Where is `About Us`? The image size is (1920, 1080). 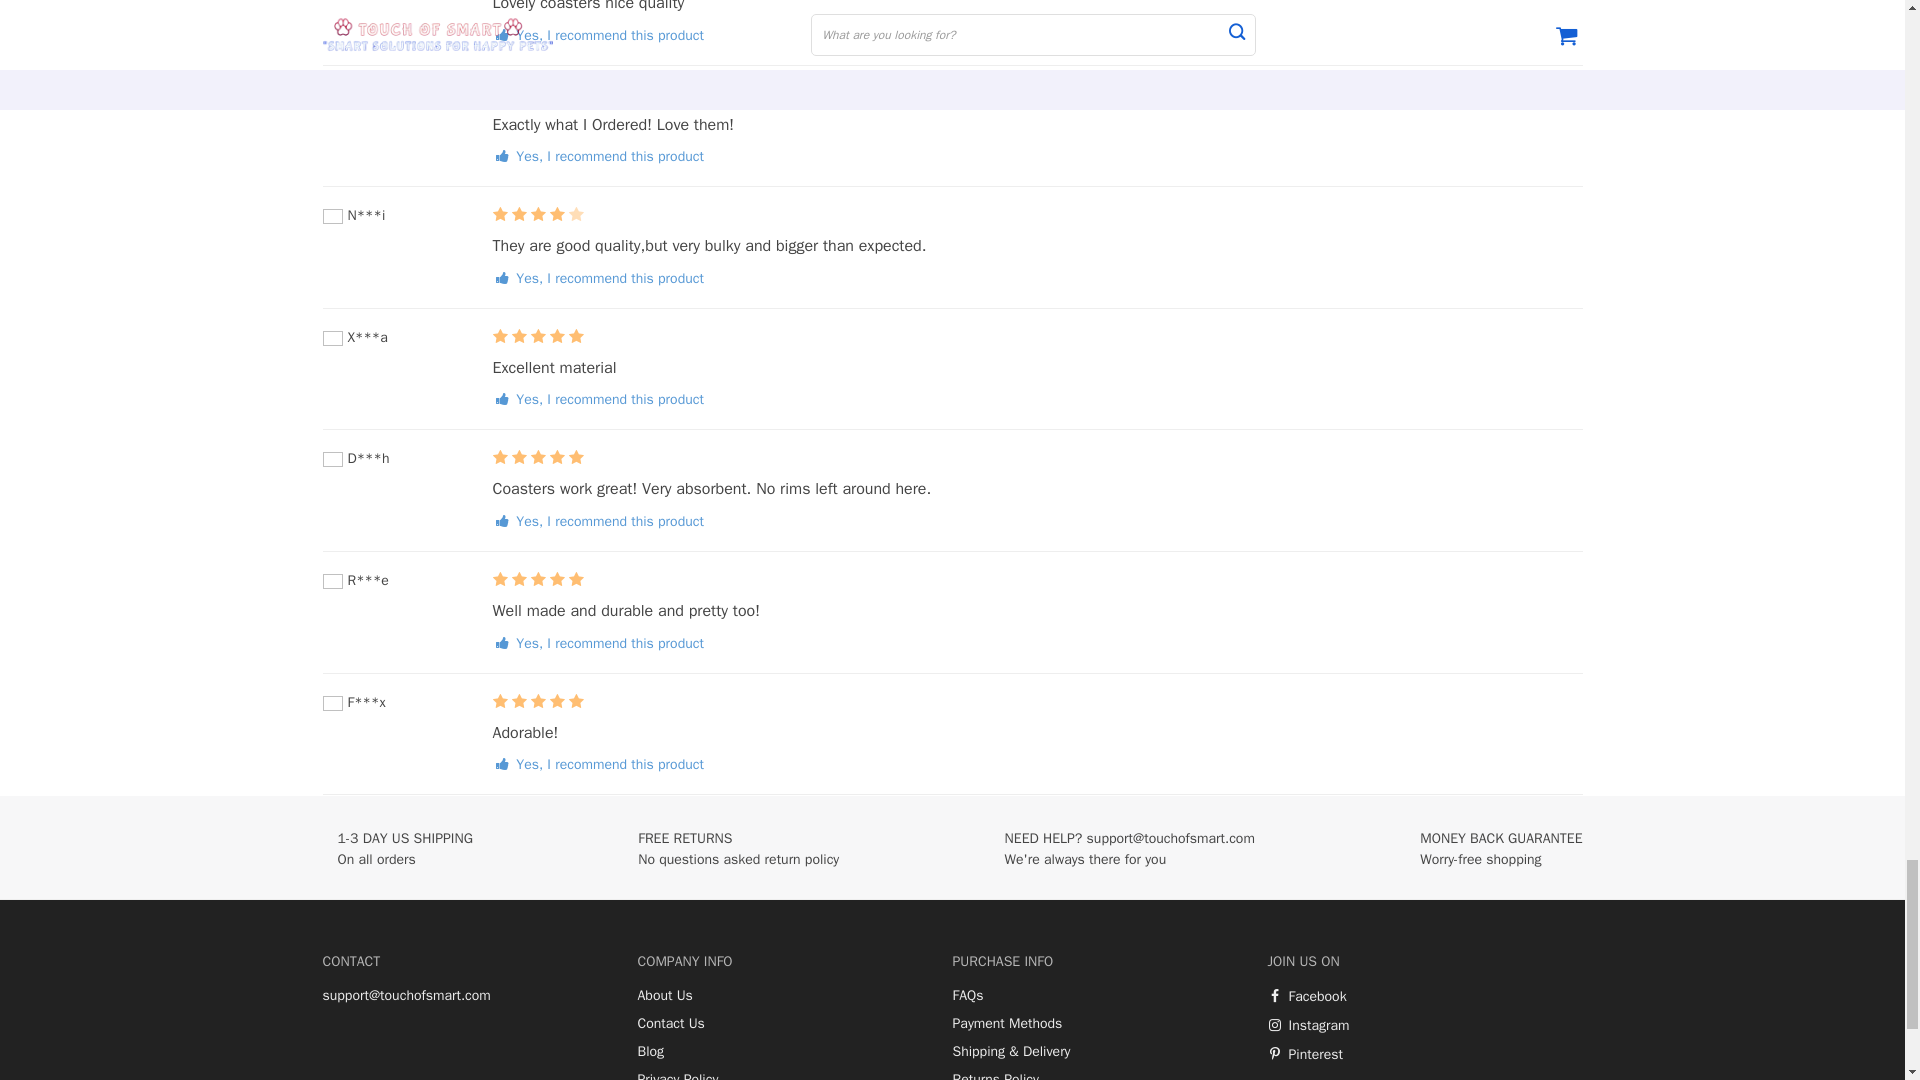 About Us is located at coordinates (665, 996).